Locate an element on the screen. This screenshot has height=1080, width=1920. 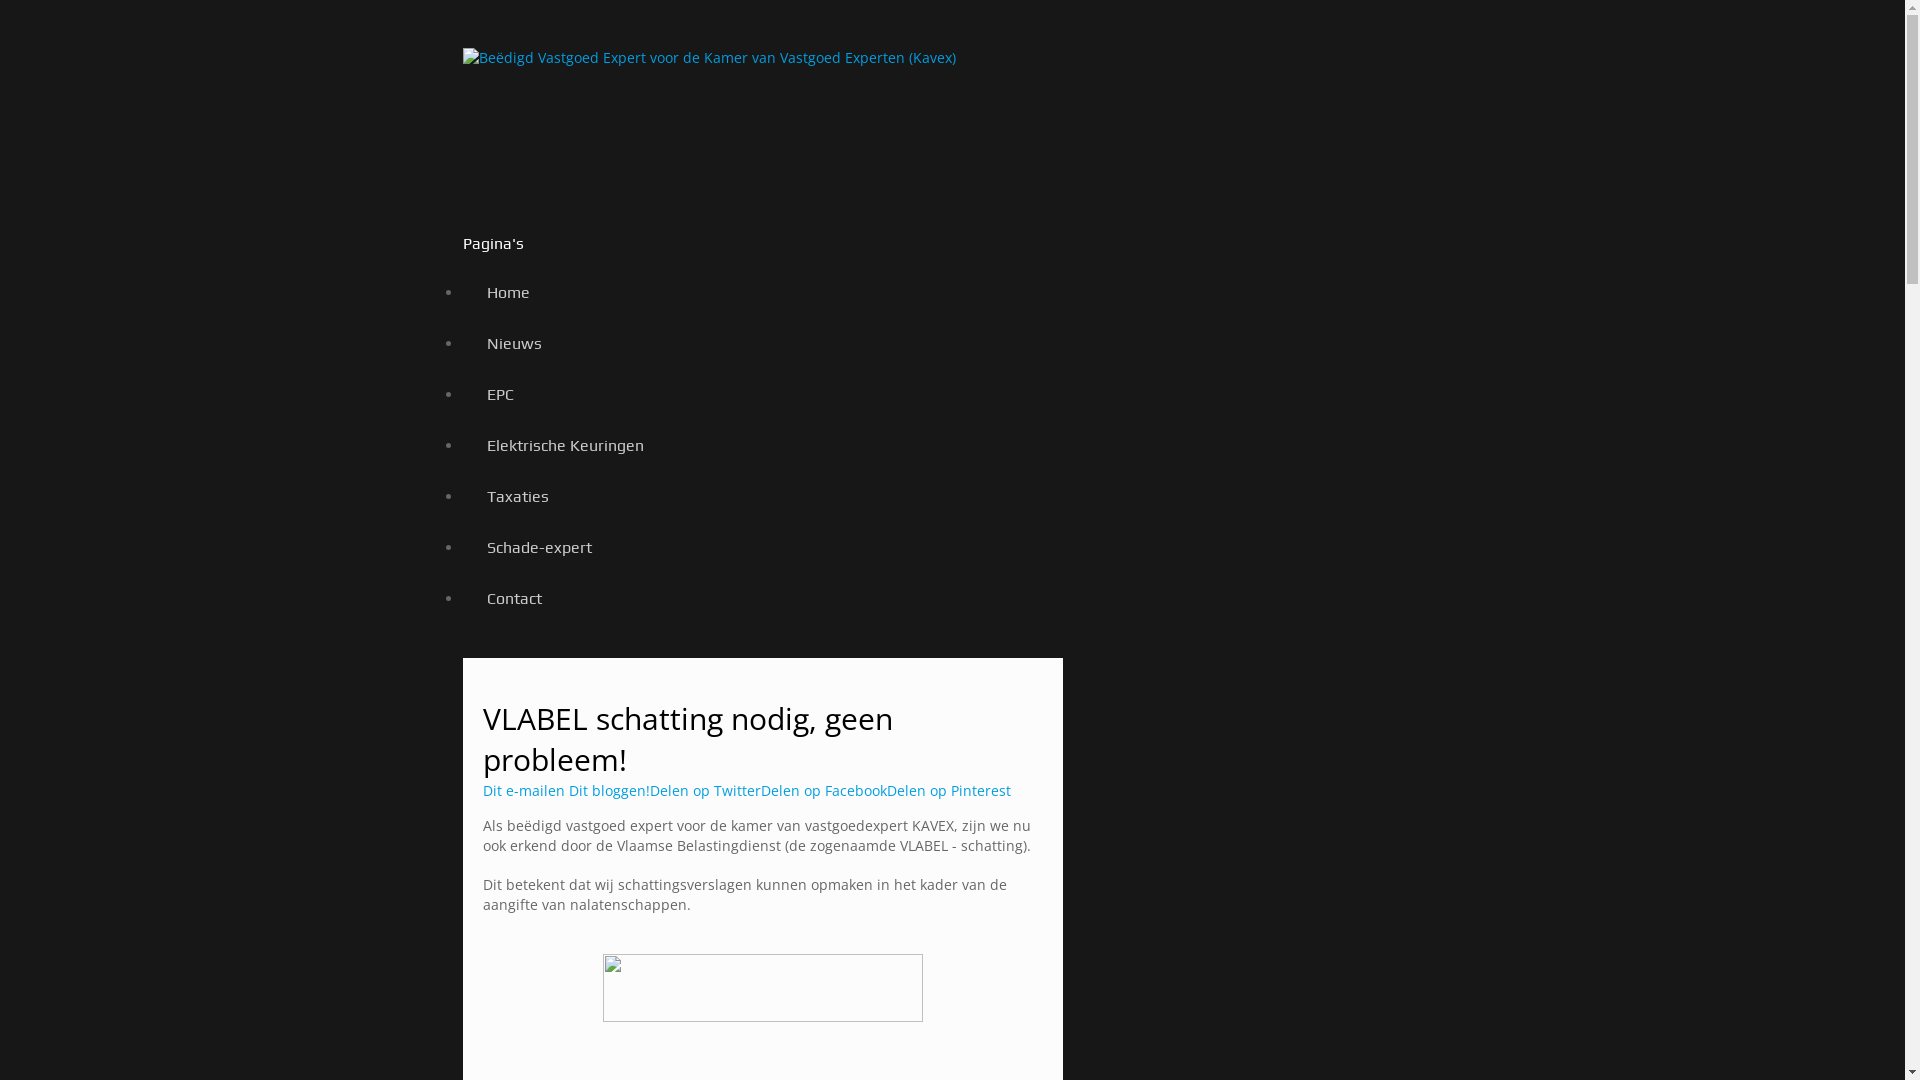
Delen op Facebook is located at coordinates (823, 790).